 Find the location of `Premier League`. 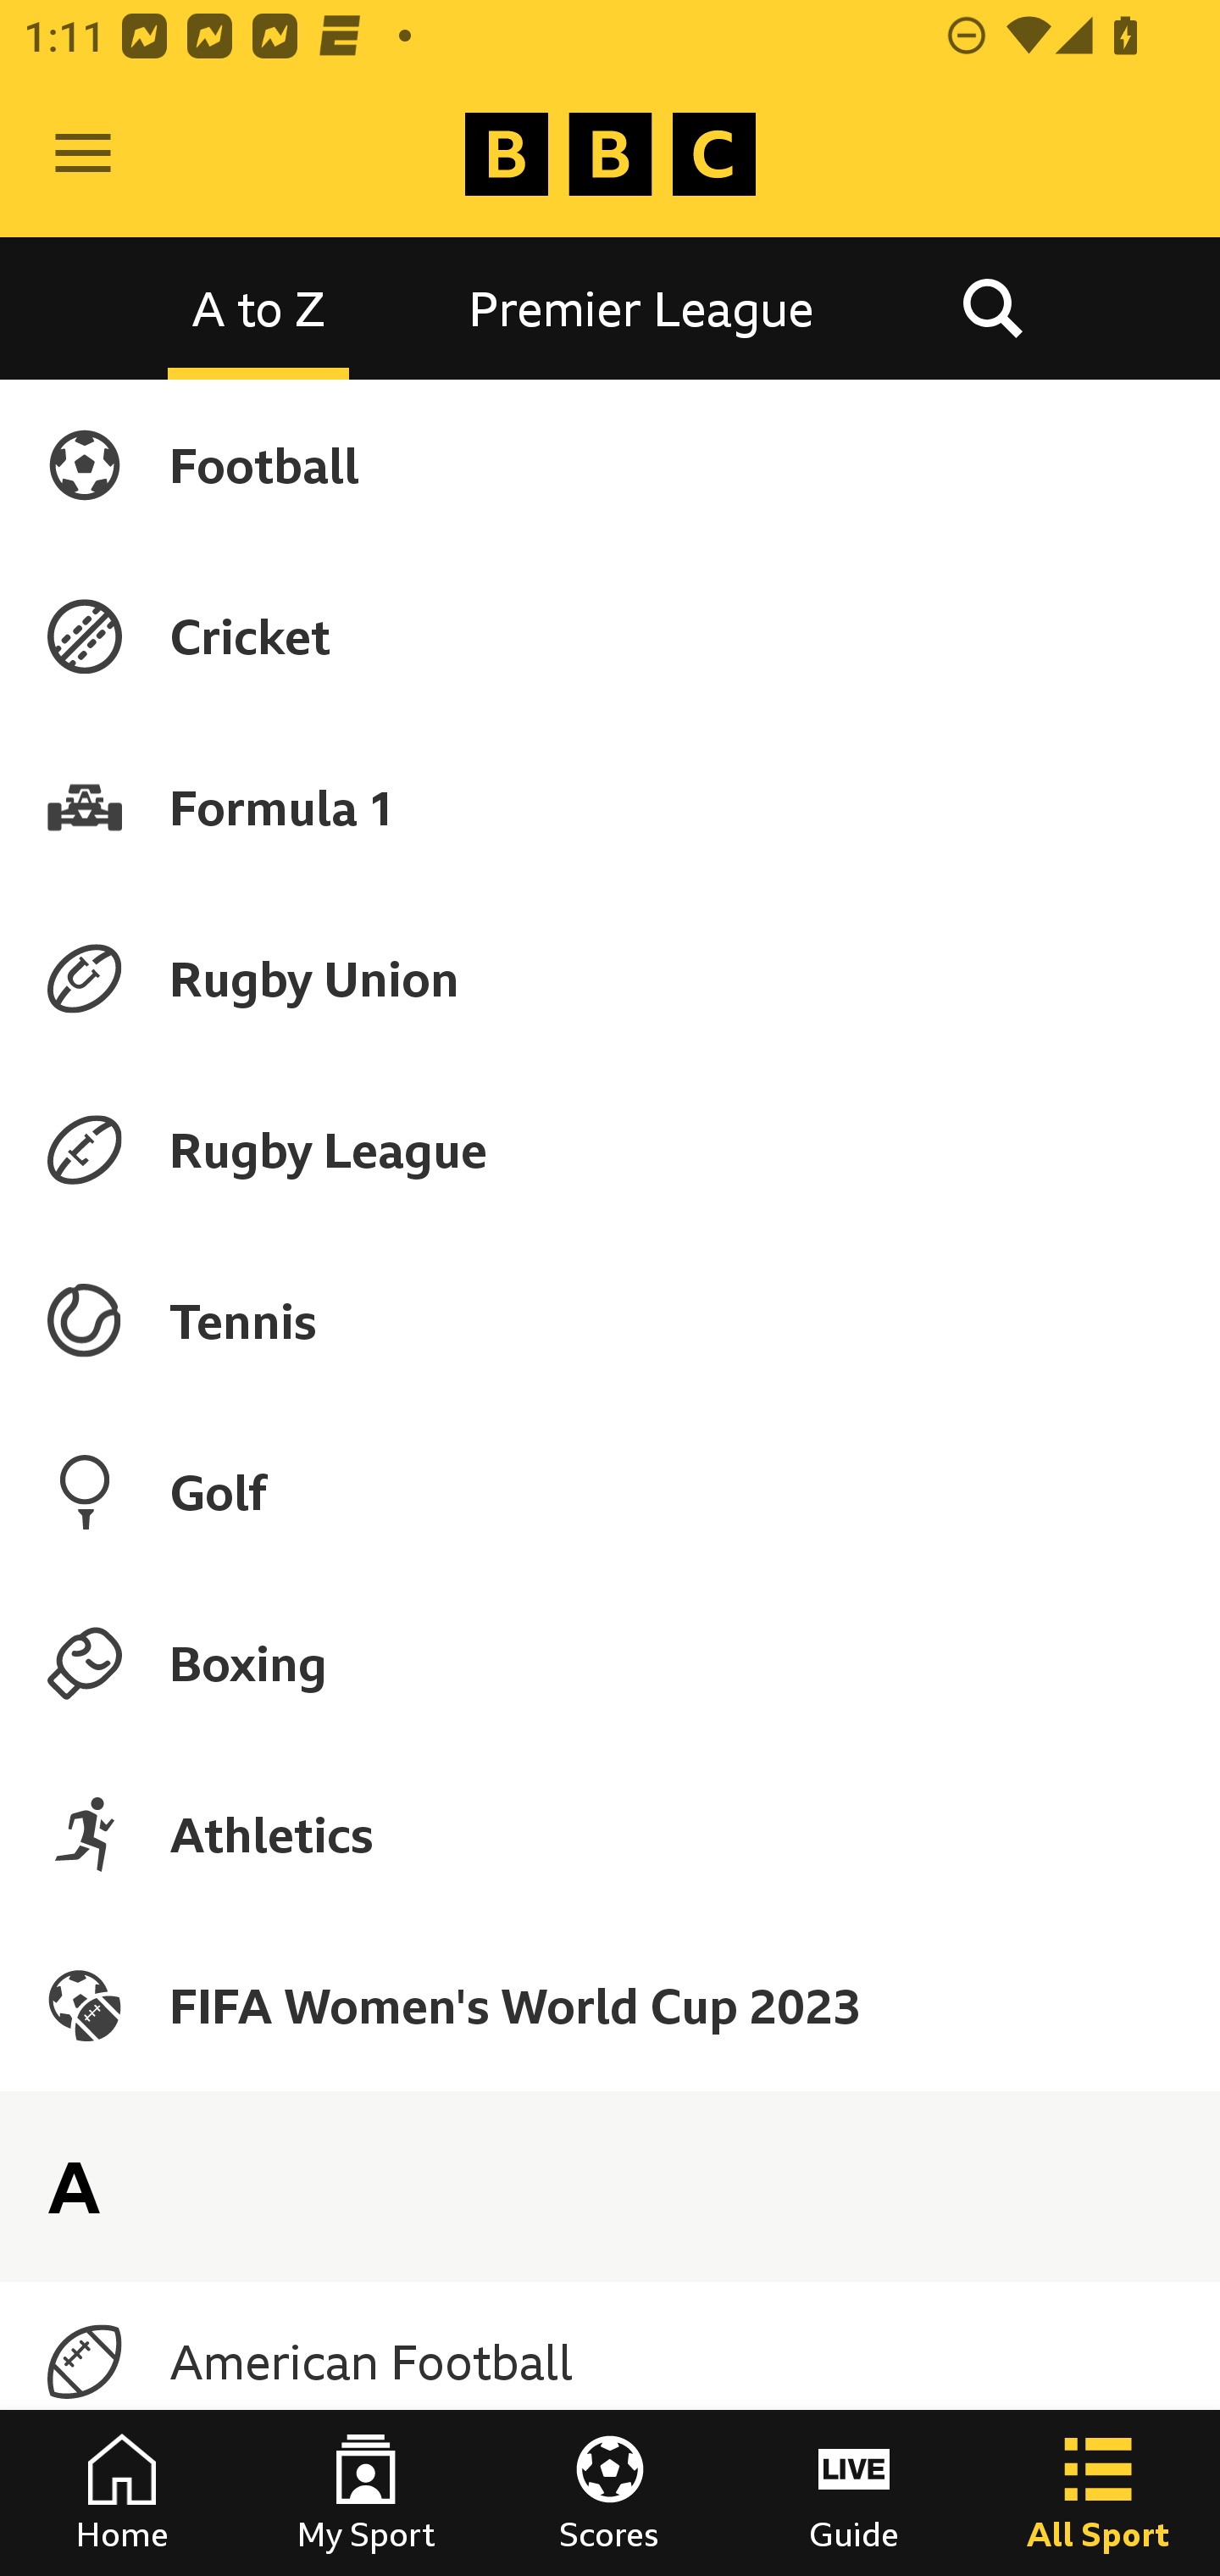

Premier League is located at coordinates (641, 307).